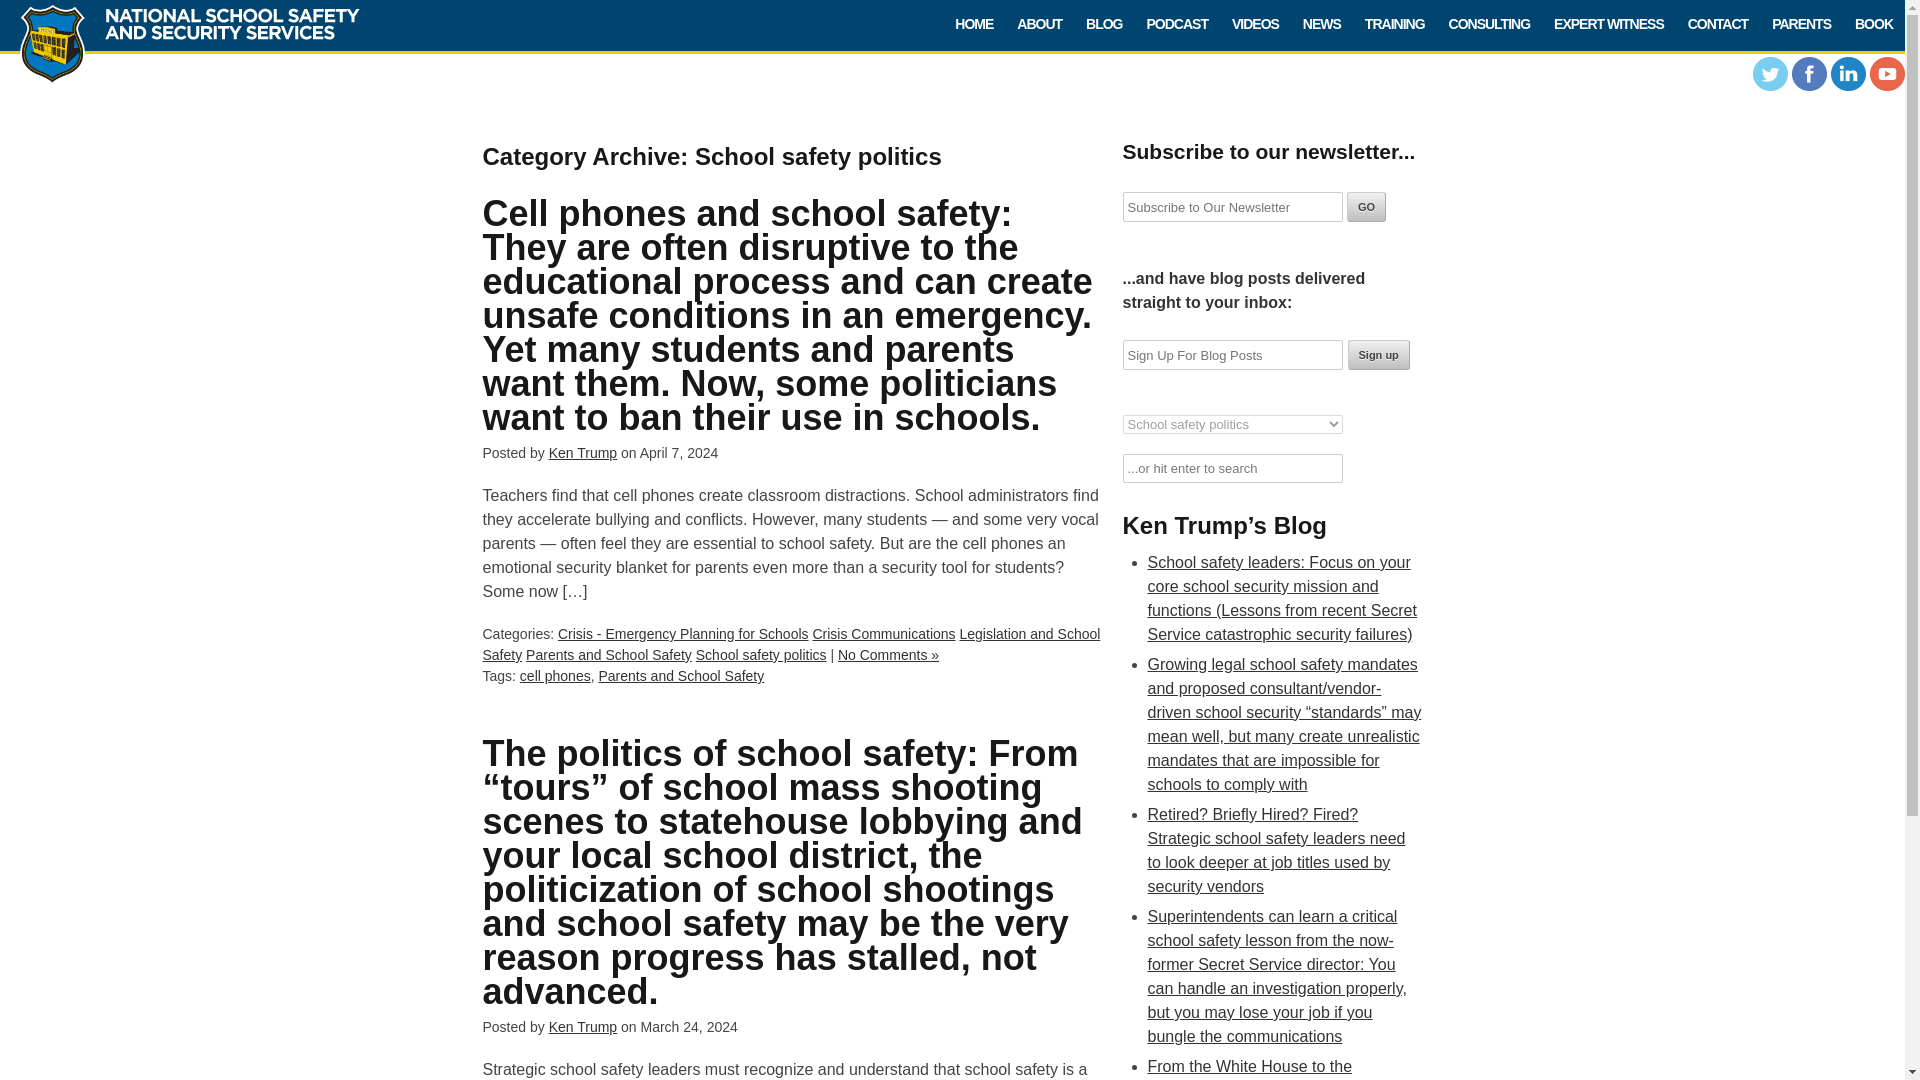  I want to click on Sign up, so click(1378, 355).